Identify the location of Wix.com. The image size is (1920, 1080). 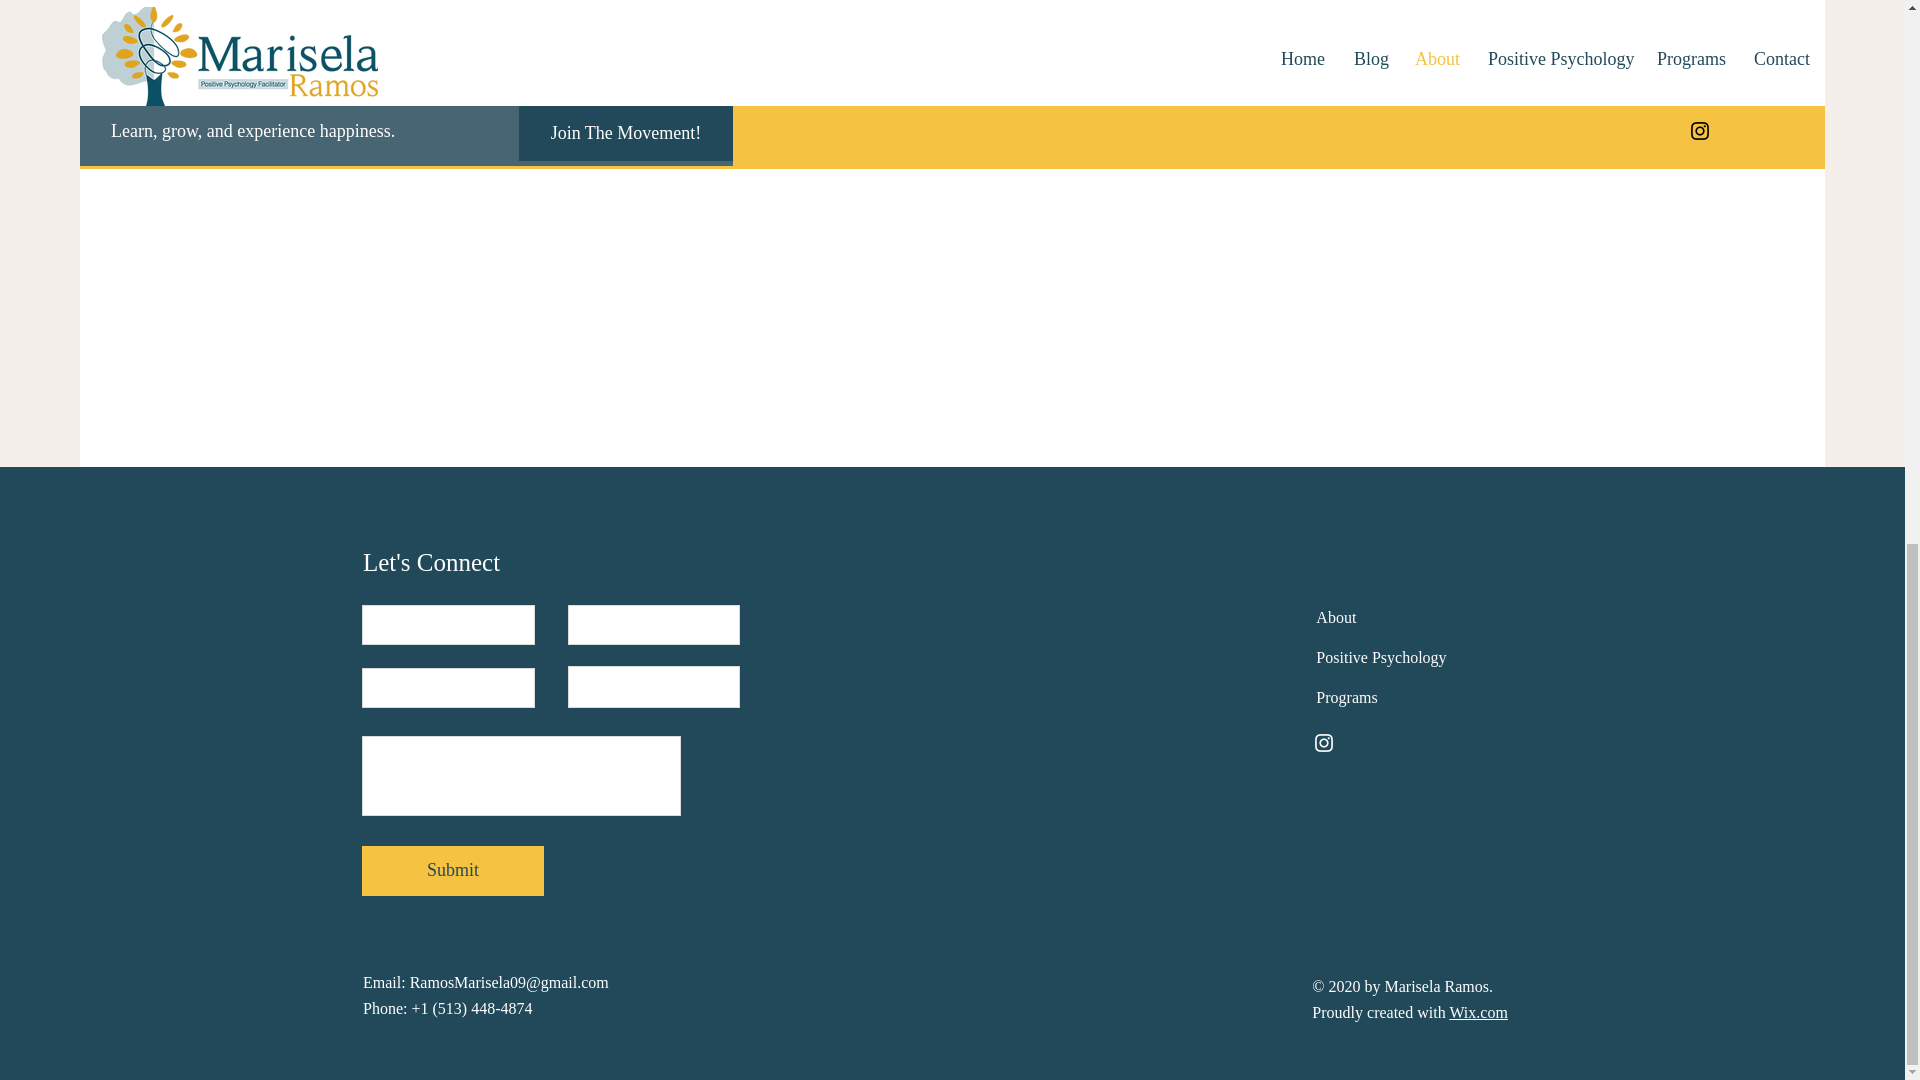
(1478, 1012).